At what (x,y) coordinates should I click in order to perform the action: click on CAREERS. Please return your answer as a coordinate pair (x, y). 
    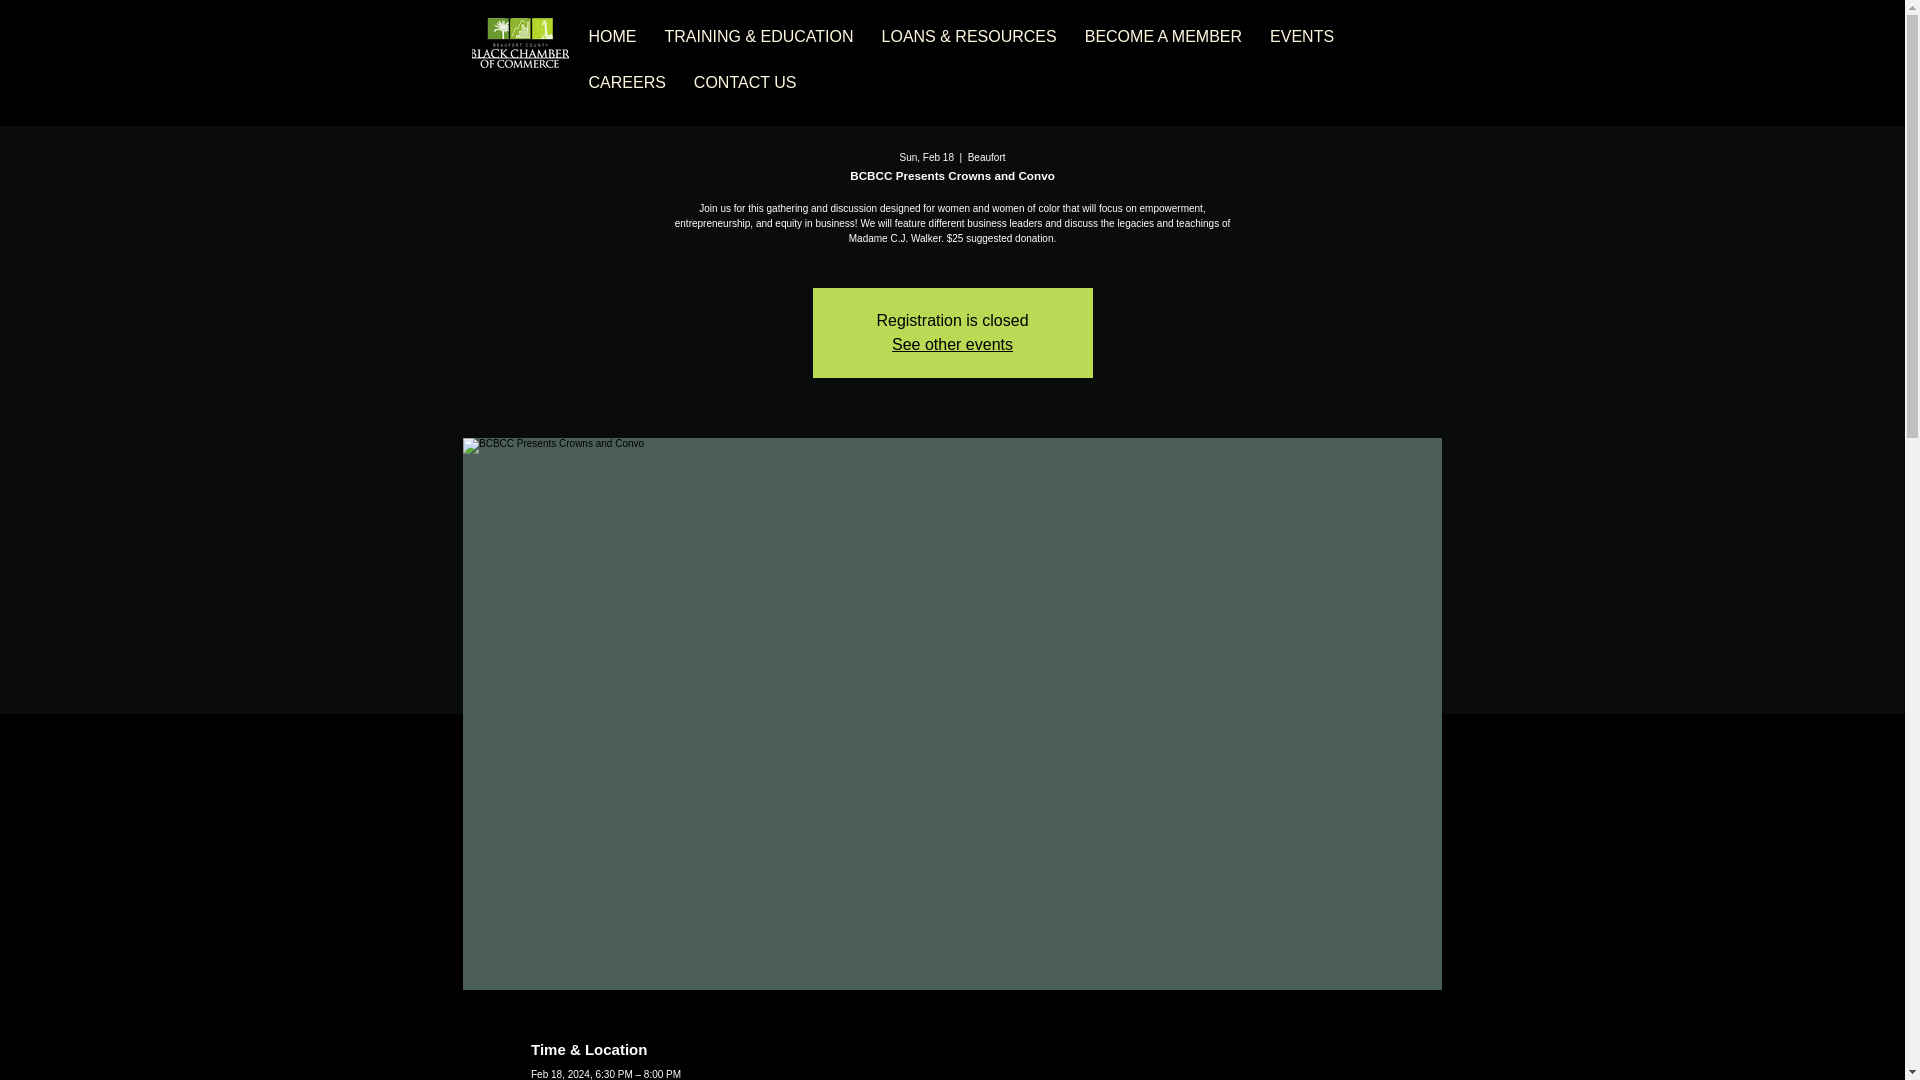
    Looking at the image, I should click on (626, 82).